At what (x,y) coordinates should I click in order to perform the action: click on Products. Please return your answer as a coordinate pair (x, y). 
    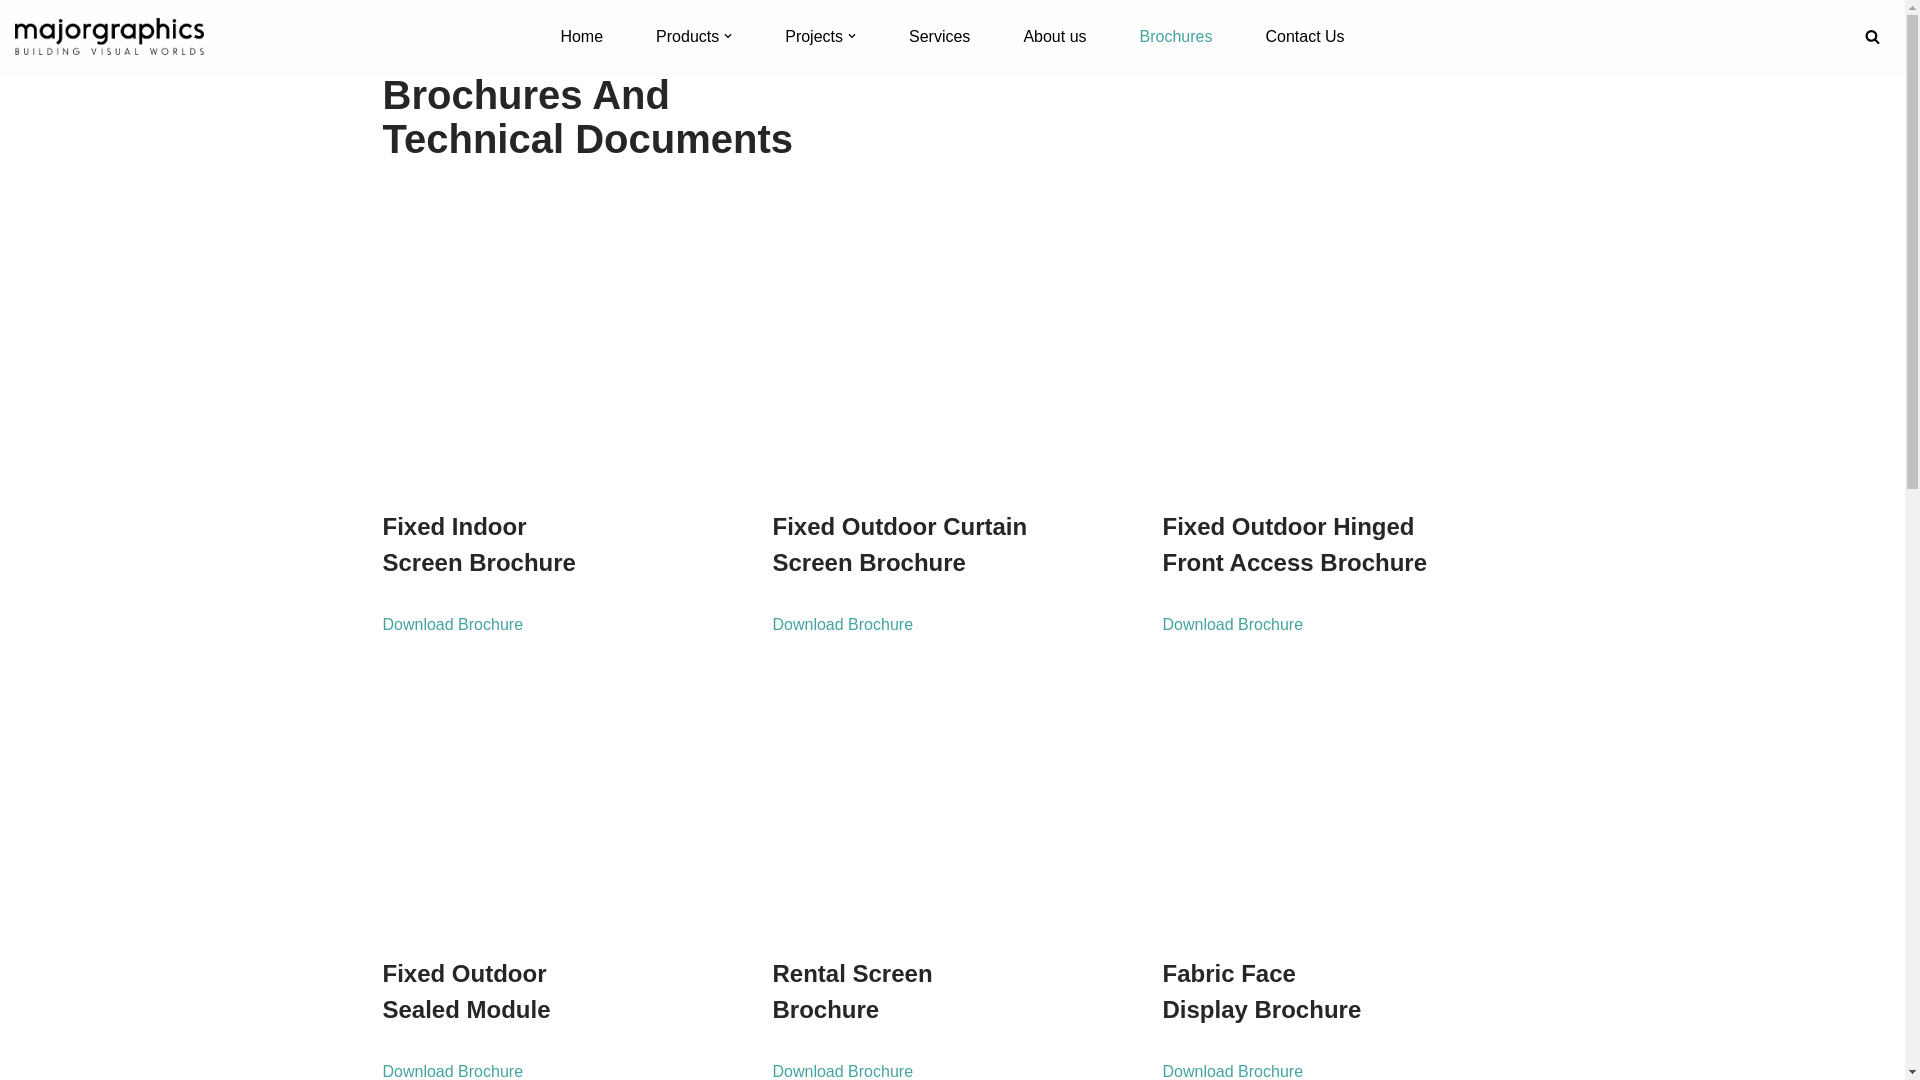
    Looking at the image, I should click on (688, 36).